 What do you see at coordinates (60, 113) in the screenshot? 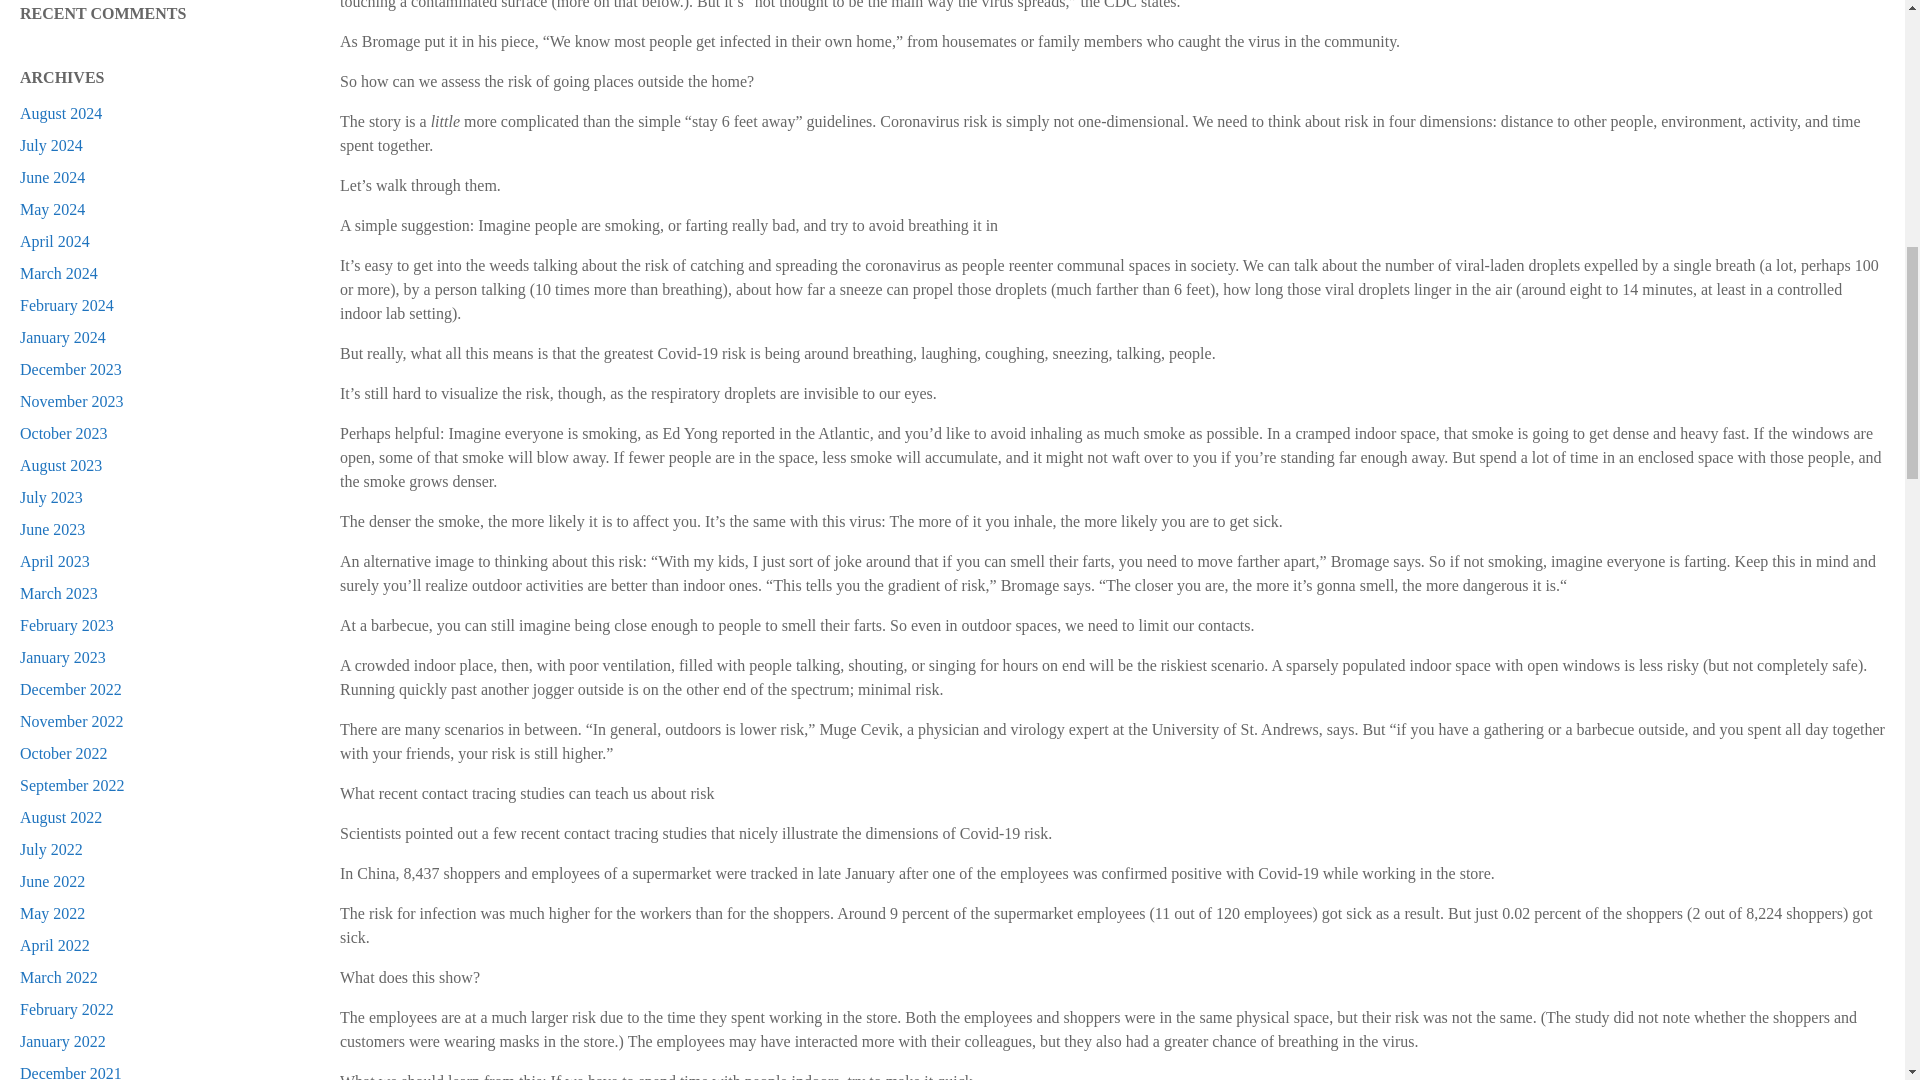
I see `August 2024` at bounding box center [60, 113].